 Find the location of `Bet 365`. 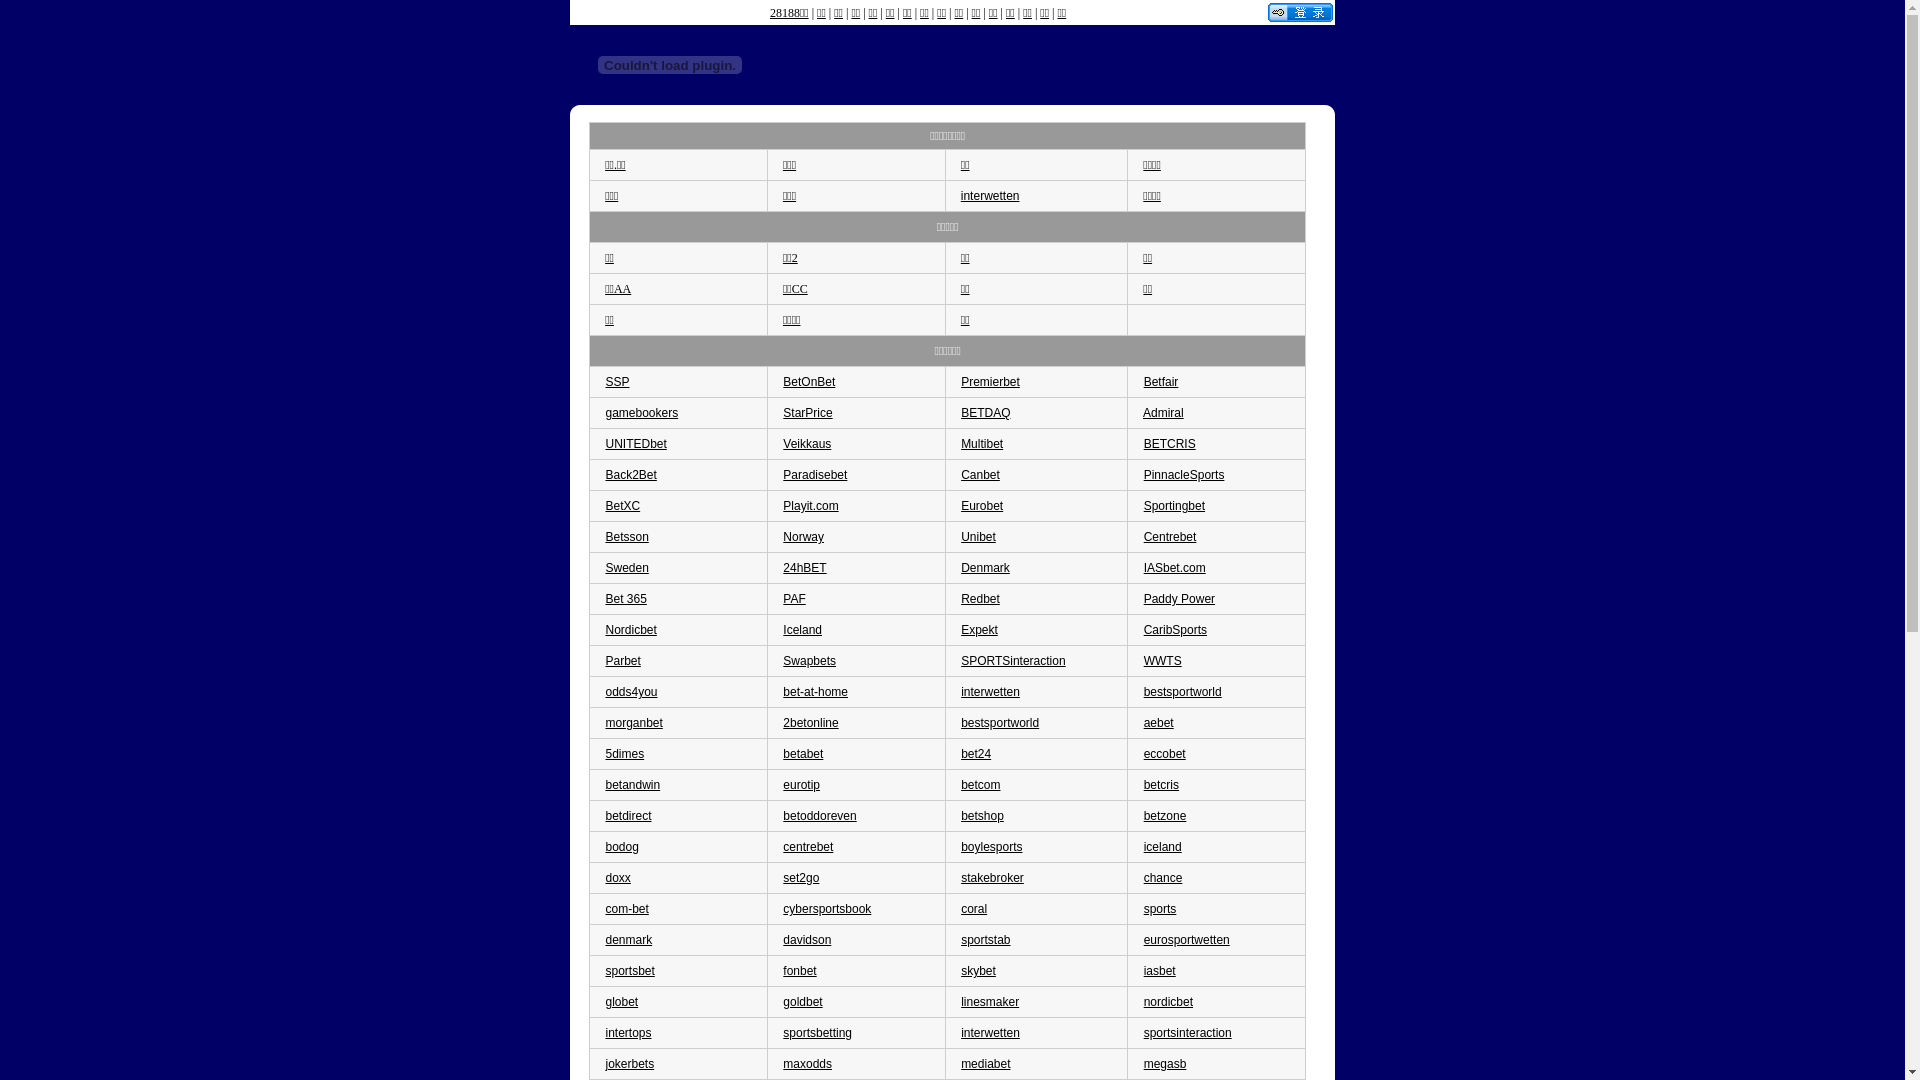

Bet 365 is located at coordinates (626, 599).